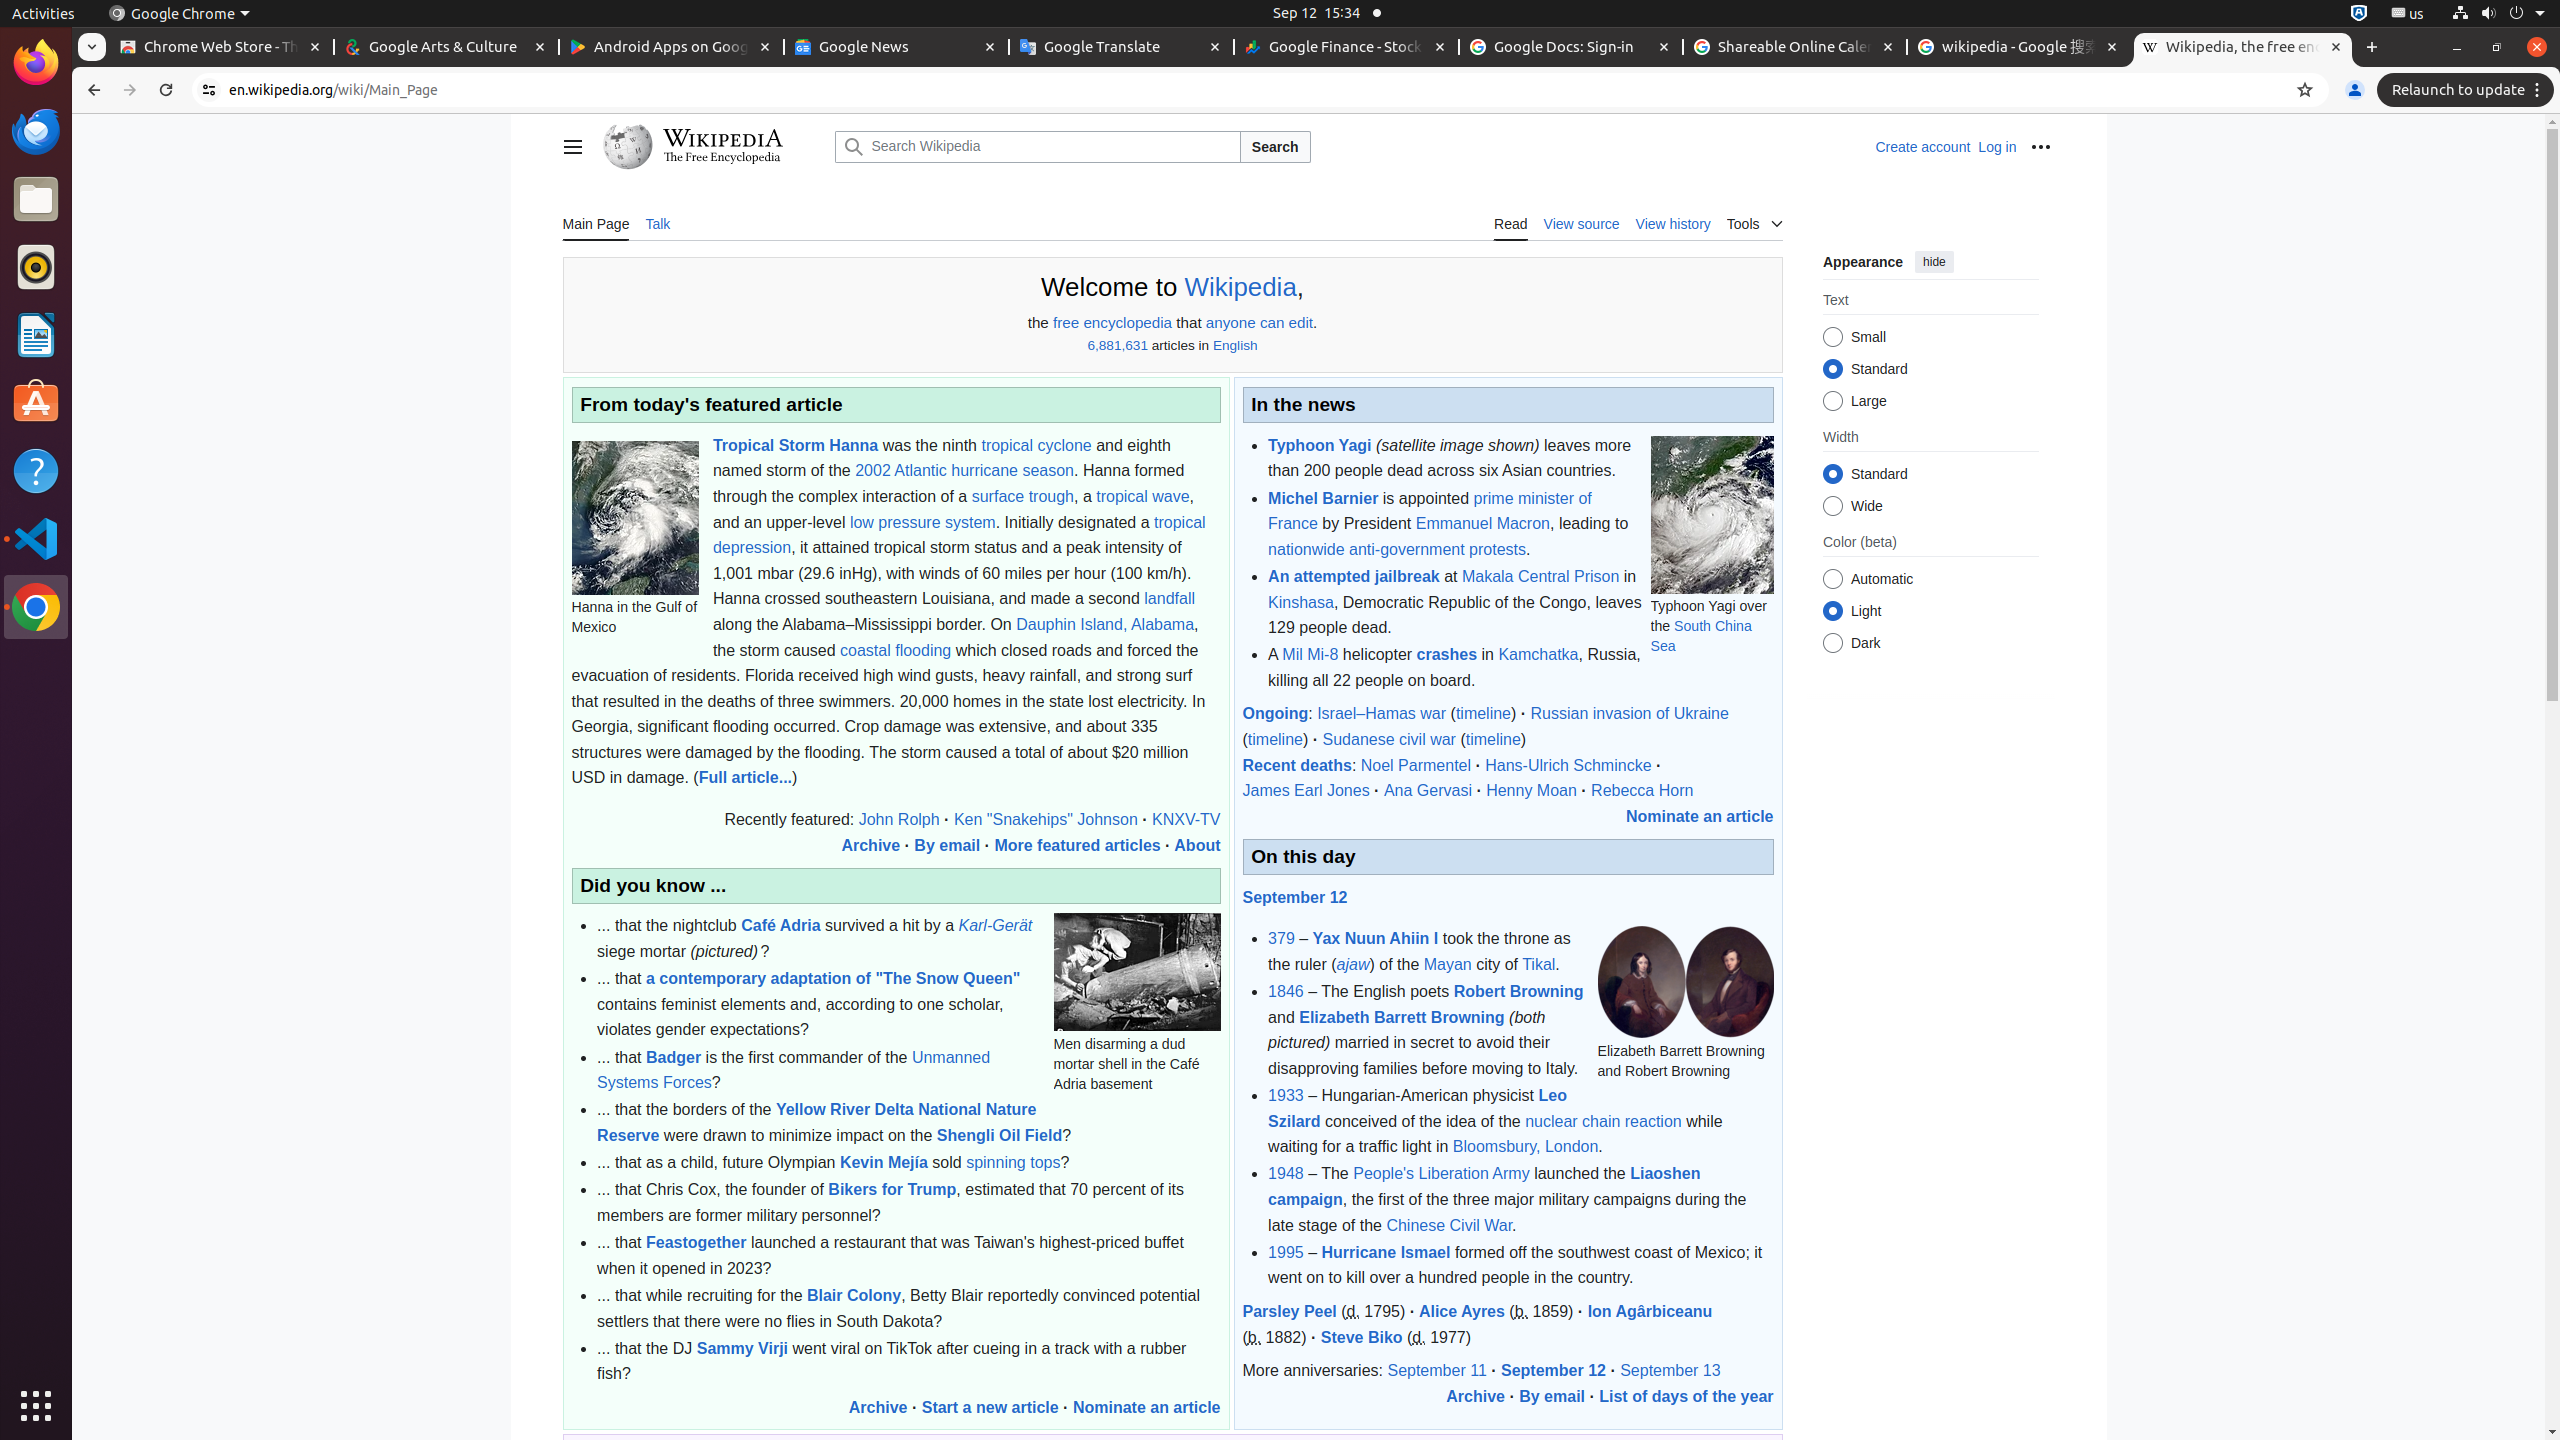 This screenshot has height=1440, width=2560. What do you see at coordinates (36, 63) in the screenshot?
I see `Firefox Web Browser` at bounding box center [36, 63].